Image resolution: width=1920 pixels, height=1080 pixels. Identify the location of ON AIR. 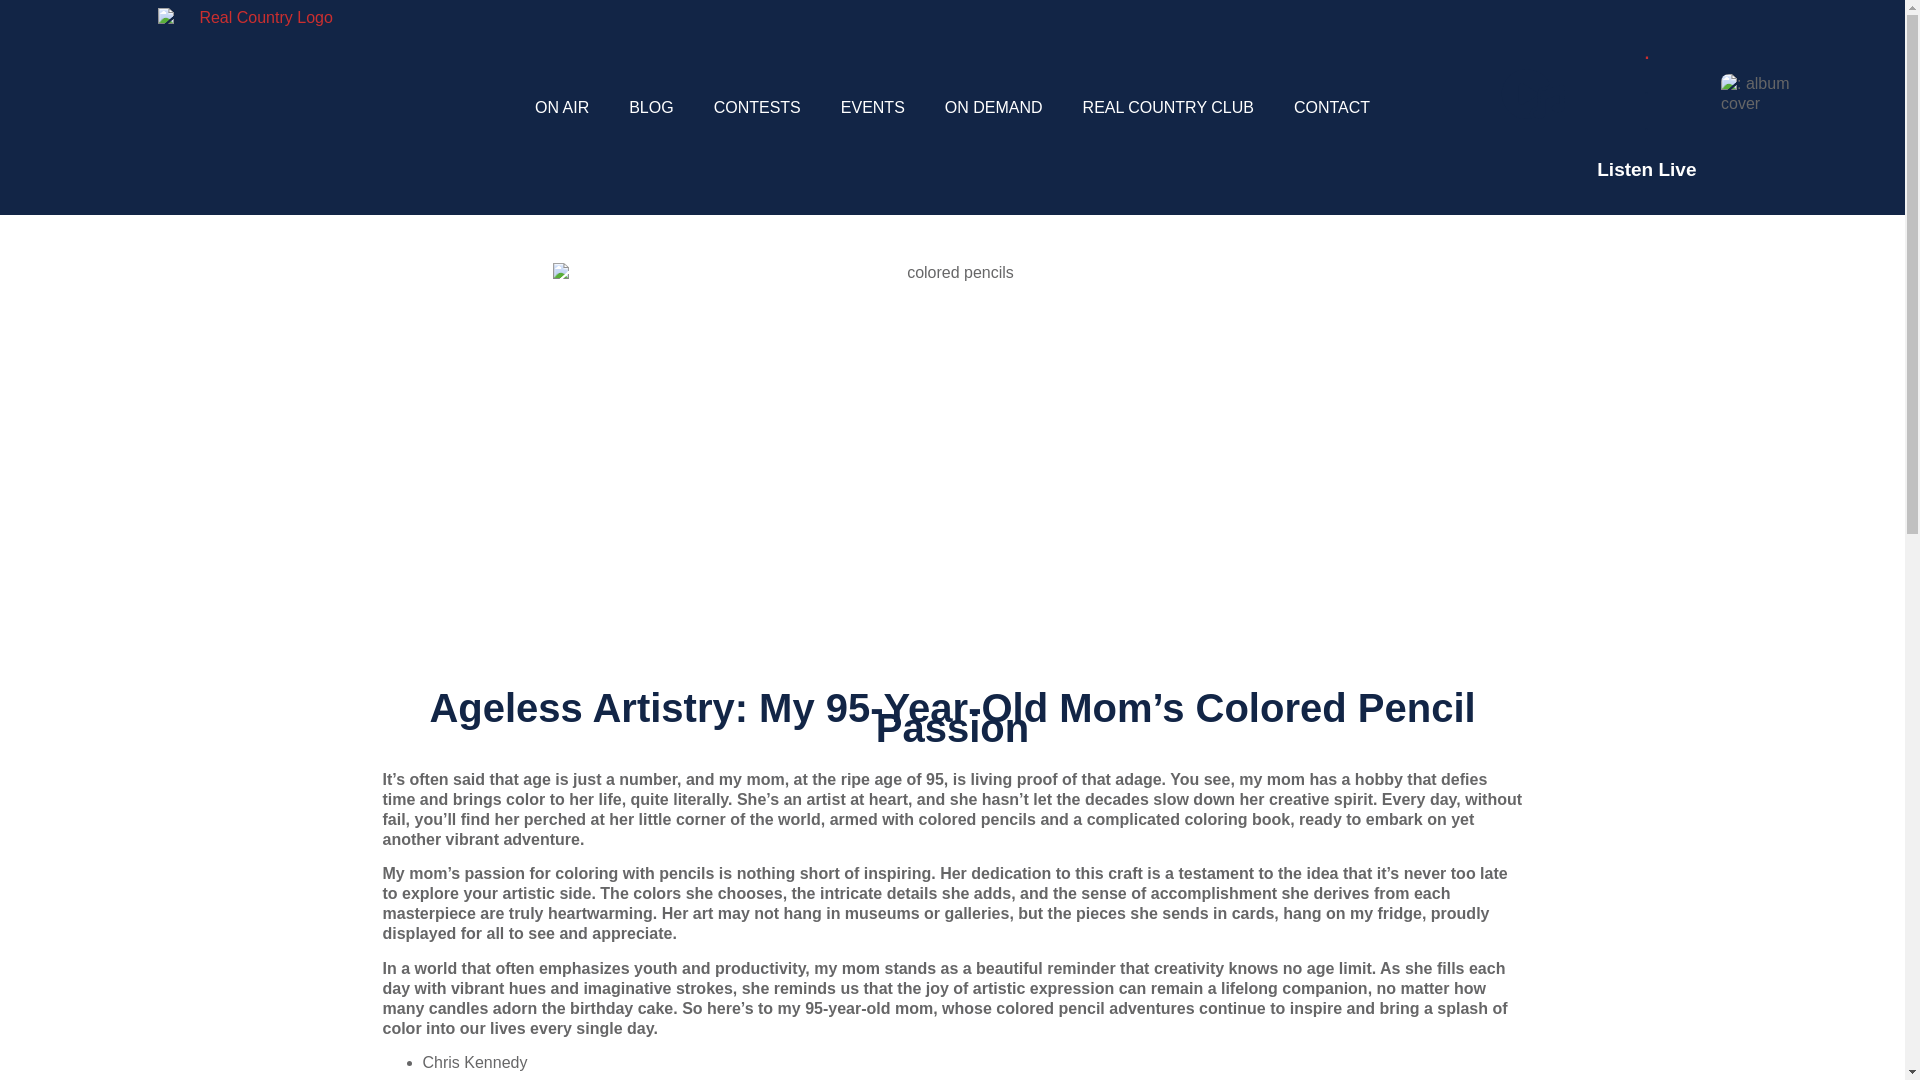
(561, 108).